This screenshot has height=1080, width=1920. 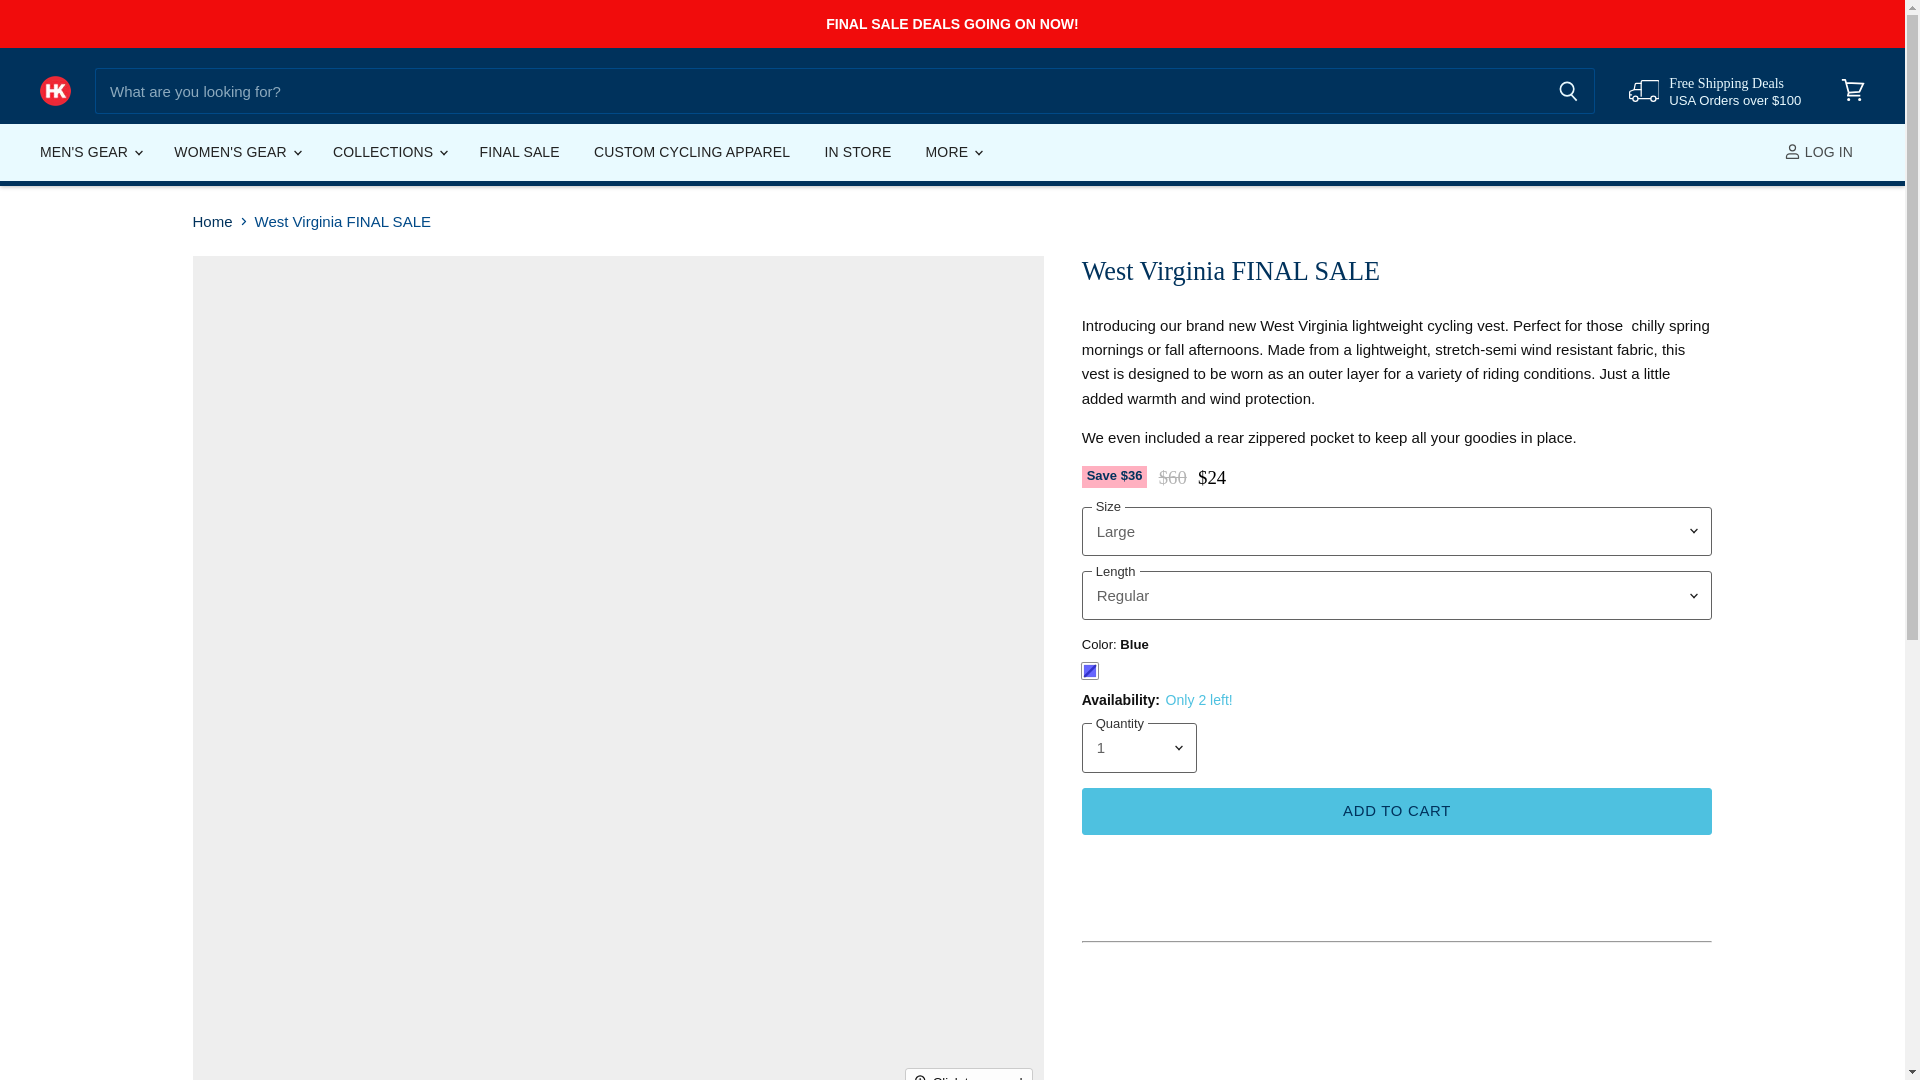 What do you see at coordinates (1643, 90) in the screenshot?
I see `Delivery icon` at bounding box center [1643, 90].